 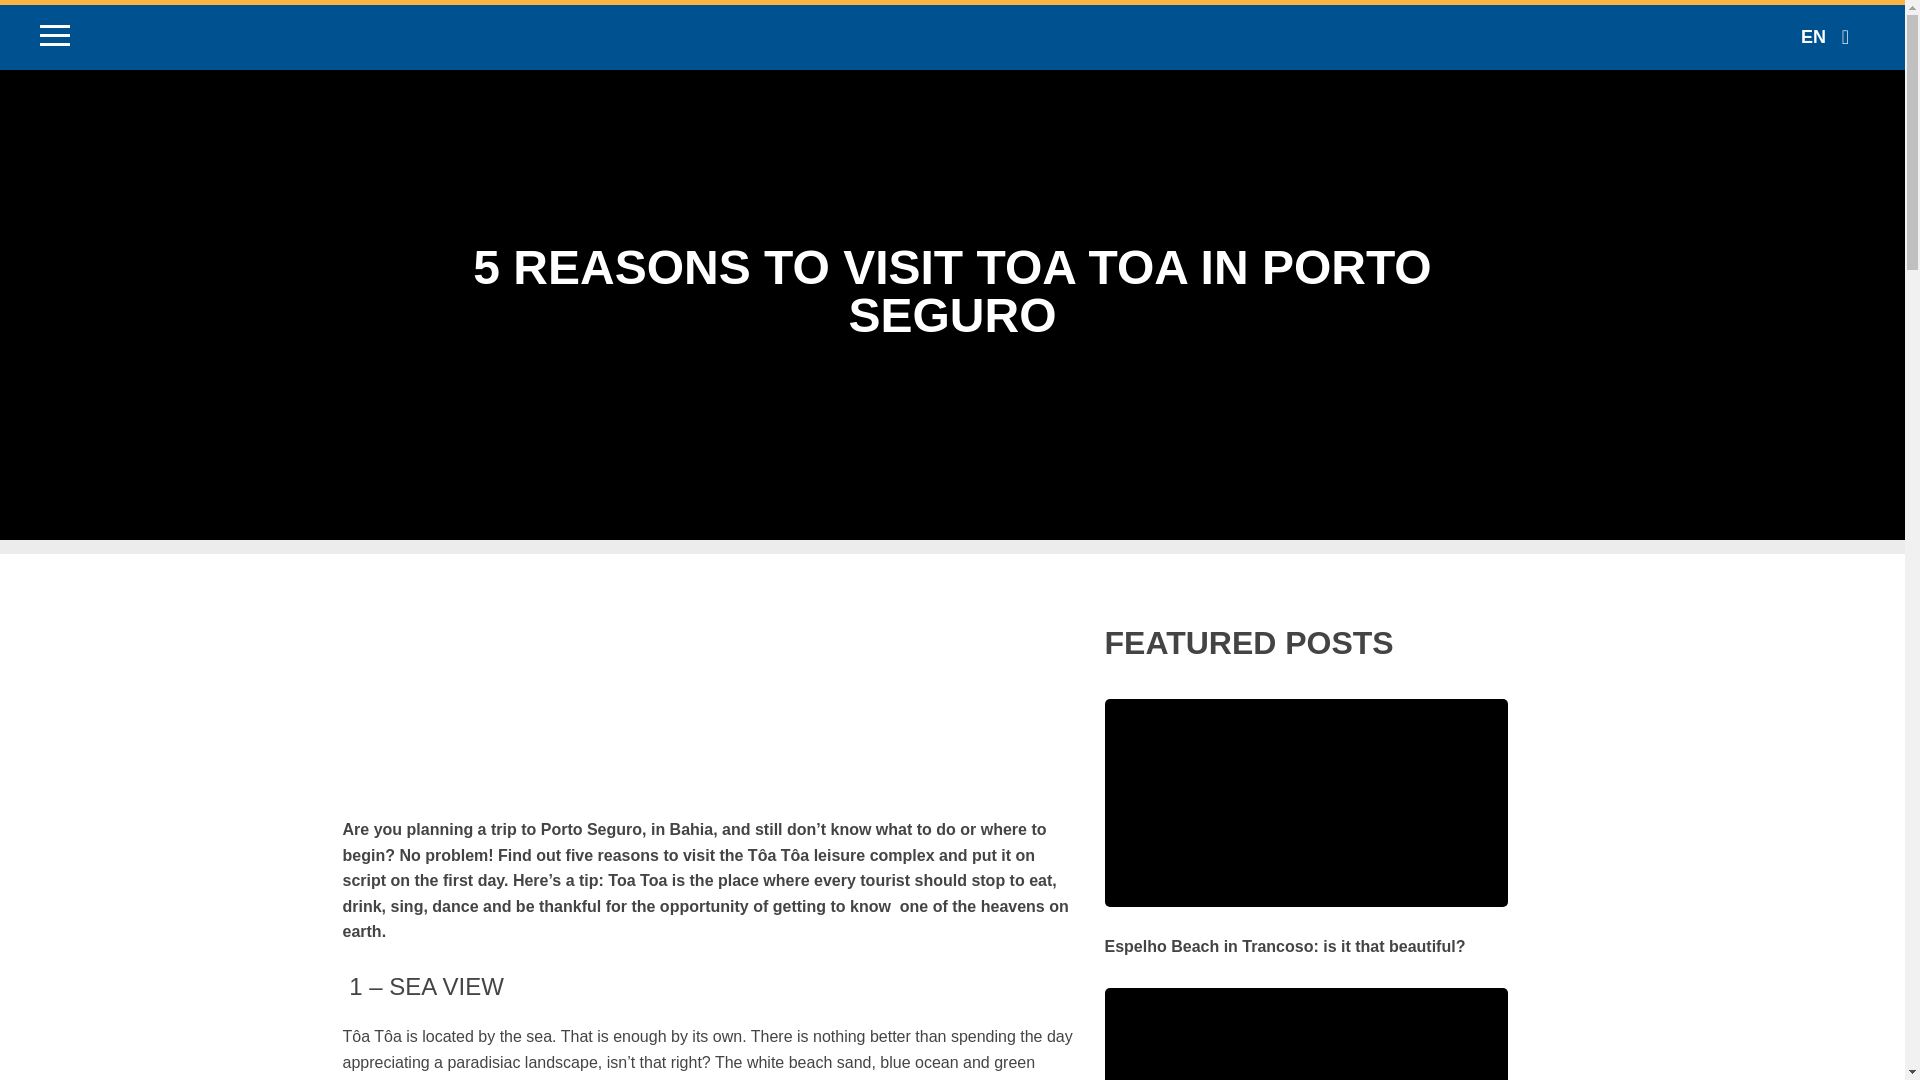 I want to click on Espelho Beach in Trancoso: is it that beautiful?, so click(x=1306, y=933).